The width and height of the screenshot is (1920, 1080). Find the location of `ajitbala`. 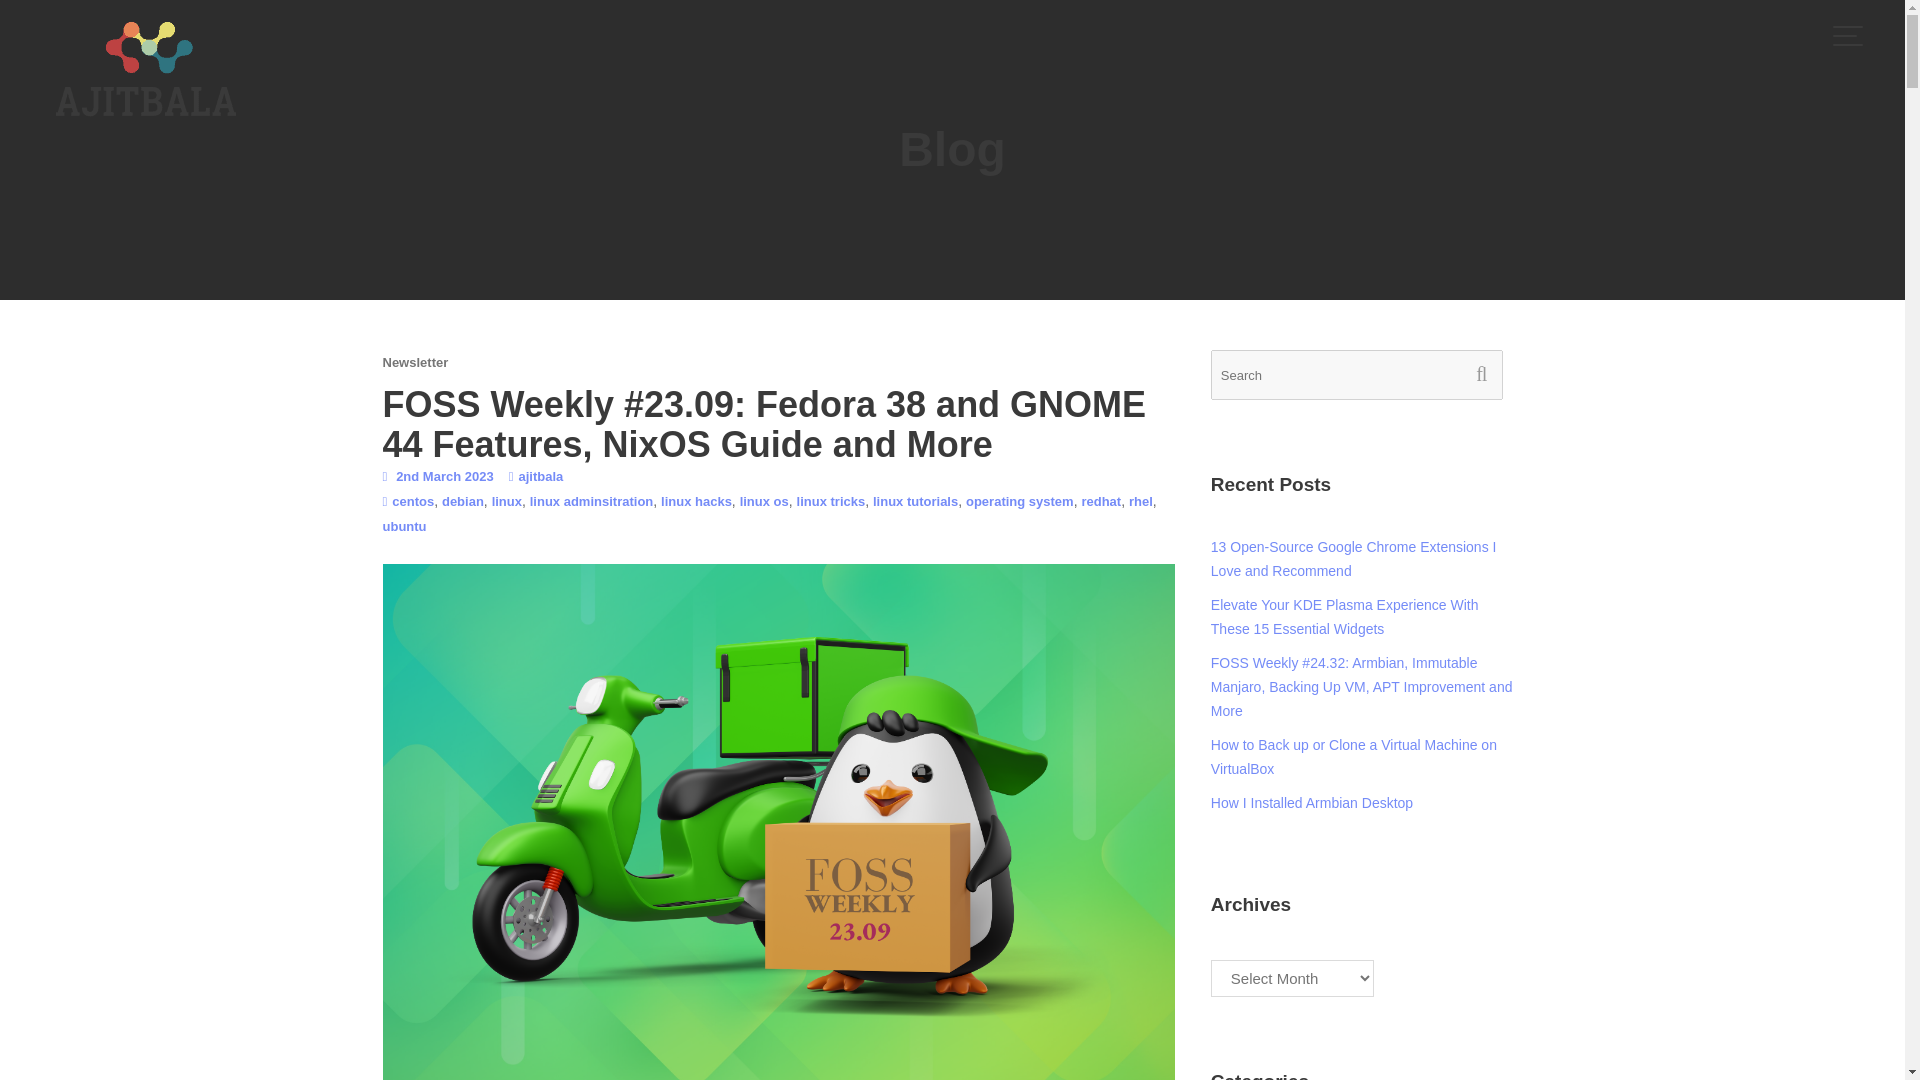

ajitbala is located at coordinates (540, 476).